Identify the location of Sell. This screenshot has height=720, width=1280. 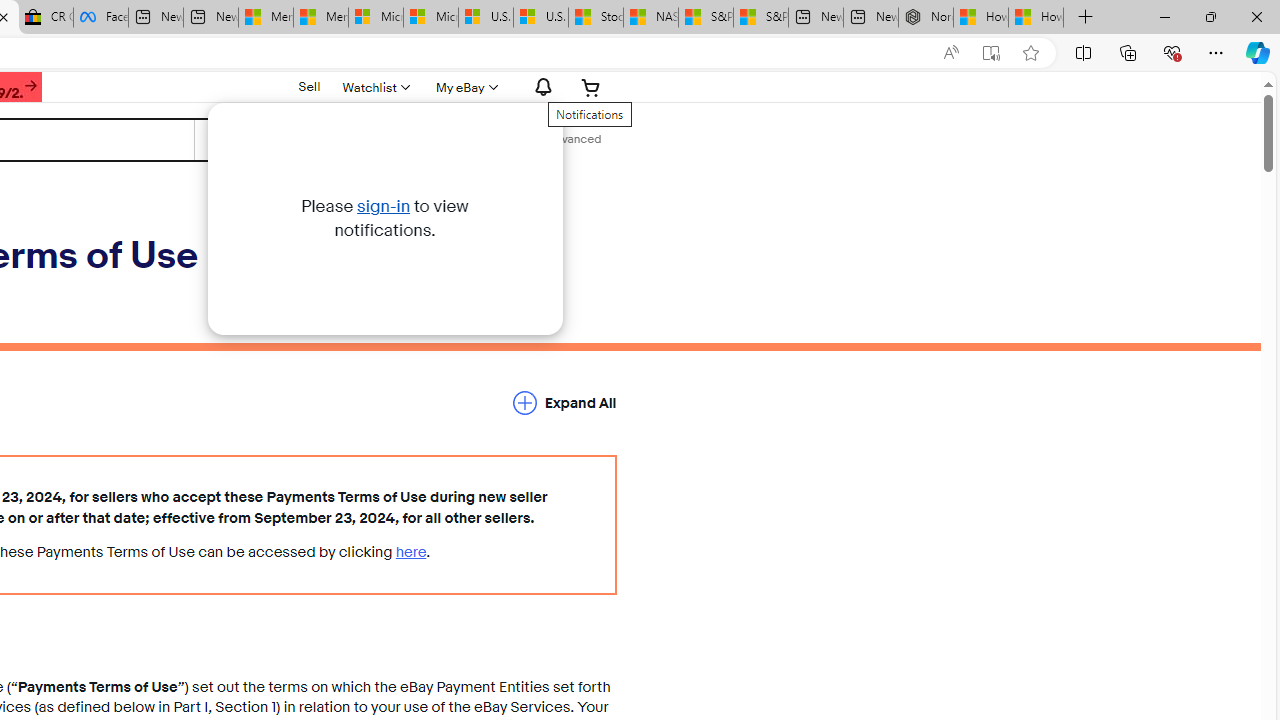
(308, 86).